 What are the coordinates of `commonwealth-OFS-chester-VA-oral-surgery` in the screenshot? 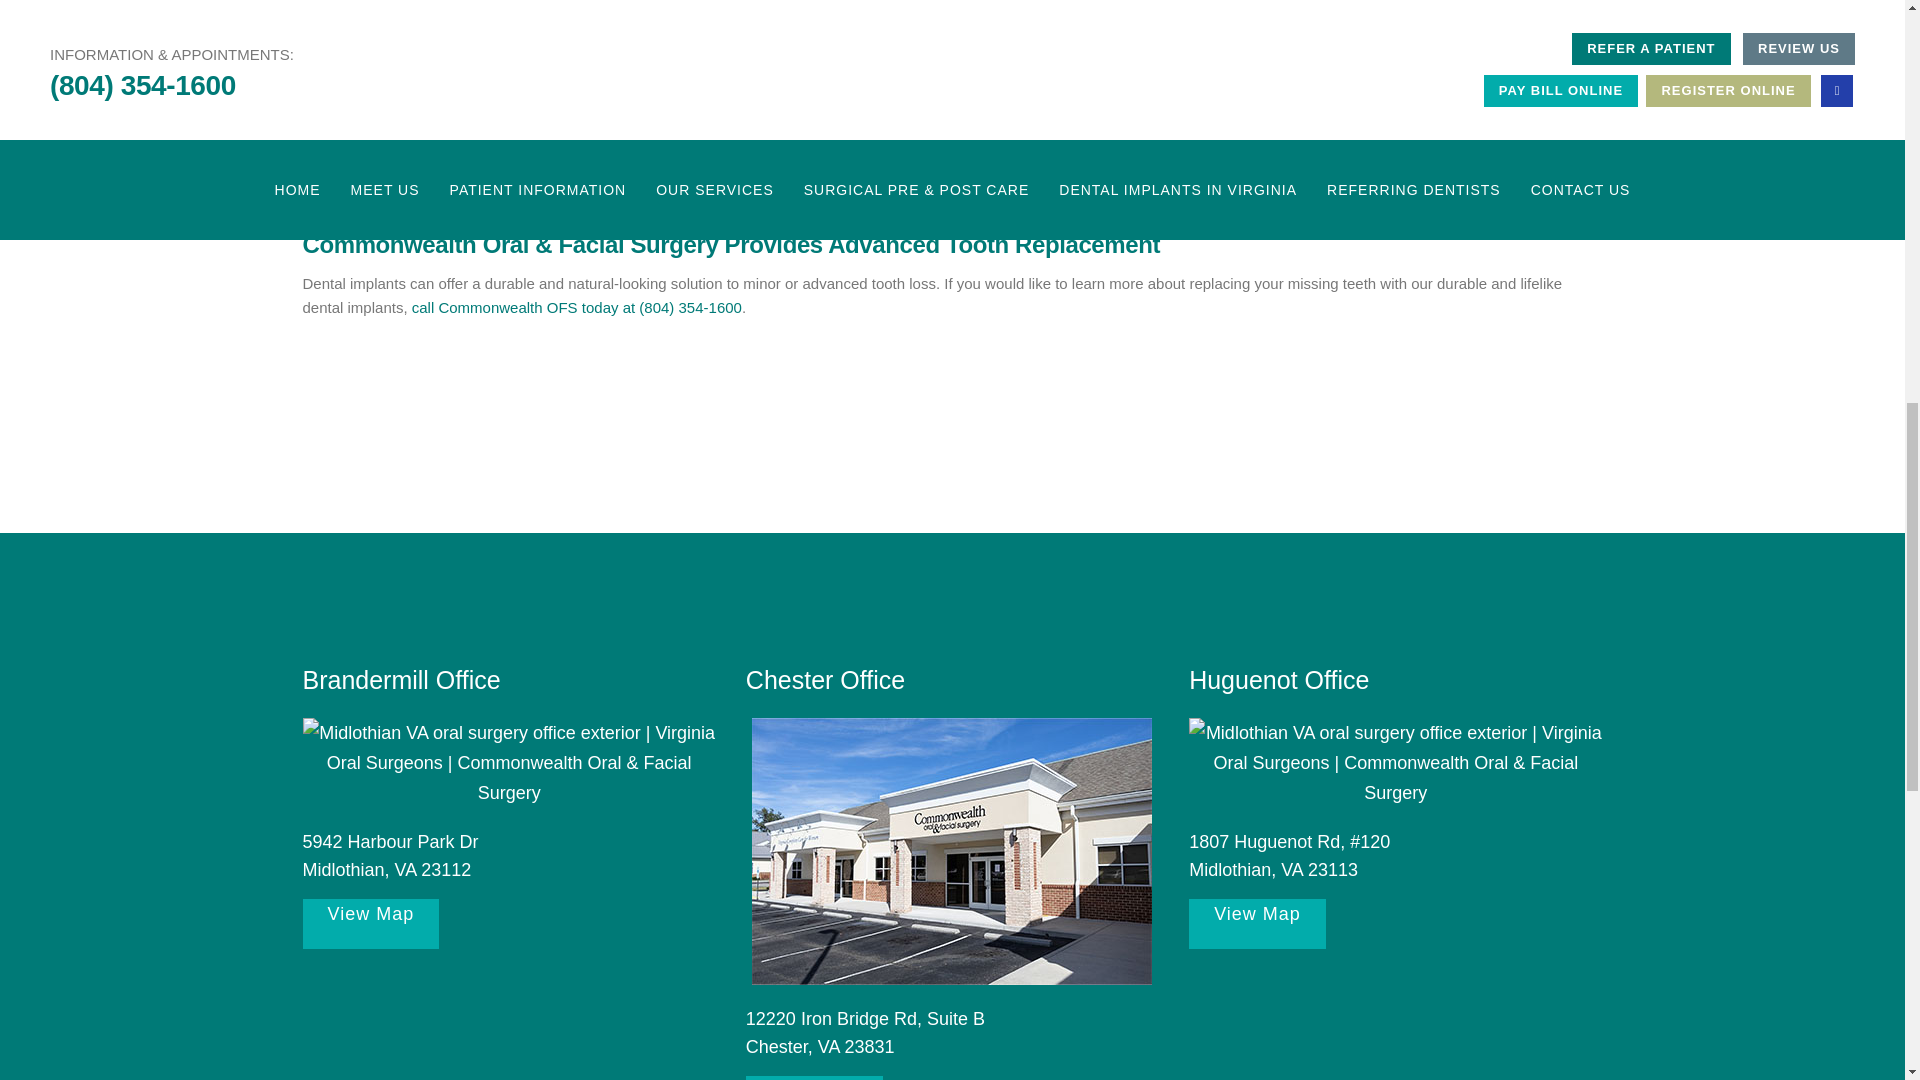 It's located at (952, 851).